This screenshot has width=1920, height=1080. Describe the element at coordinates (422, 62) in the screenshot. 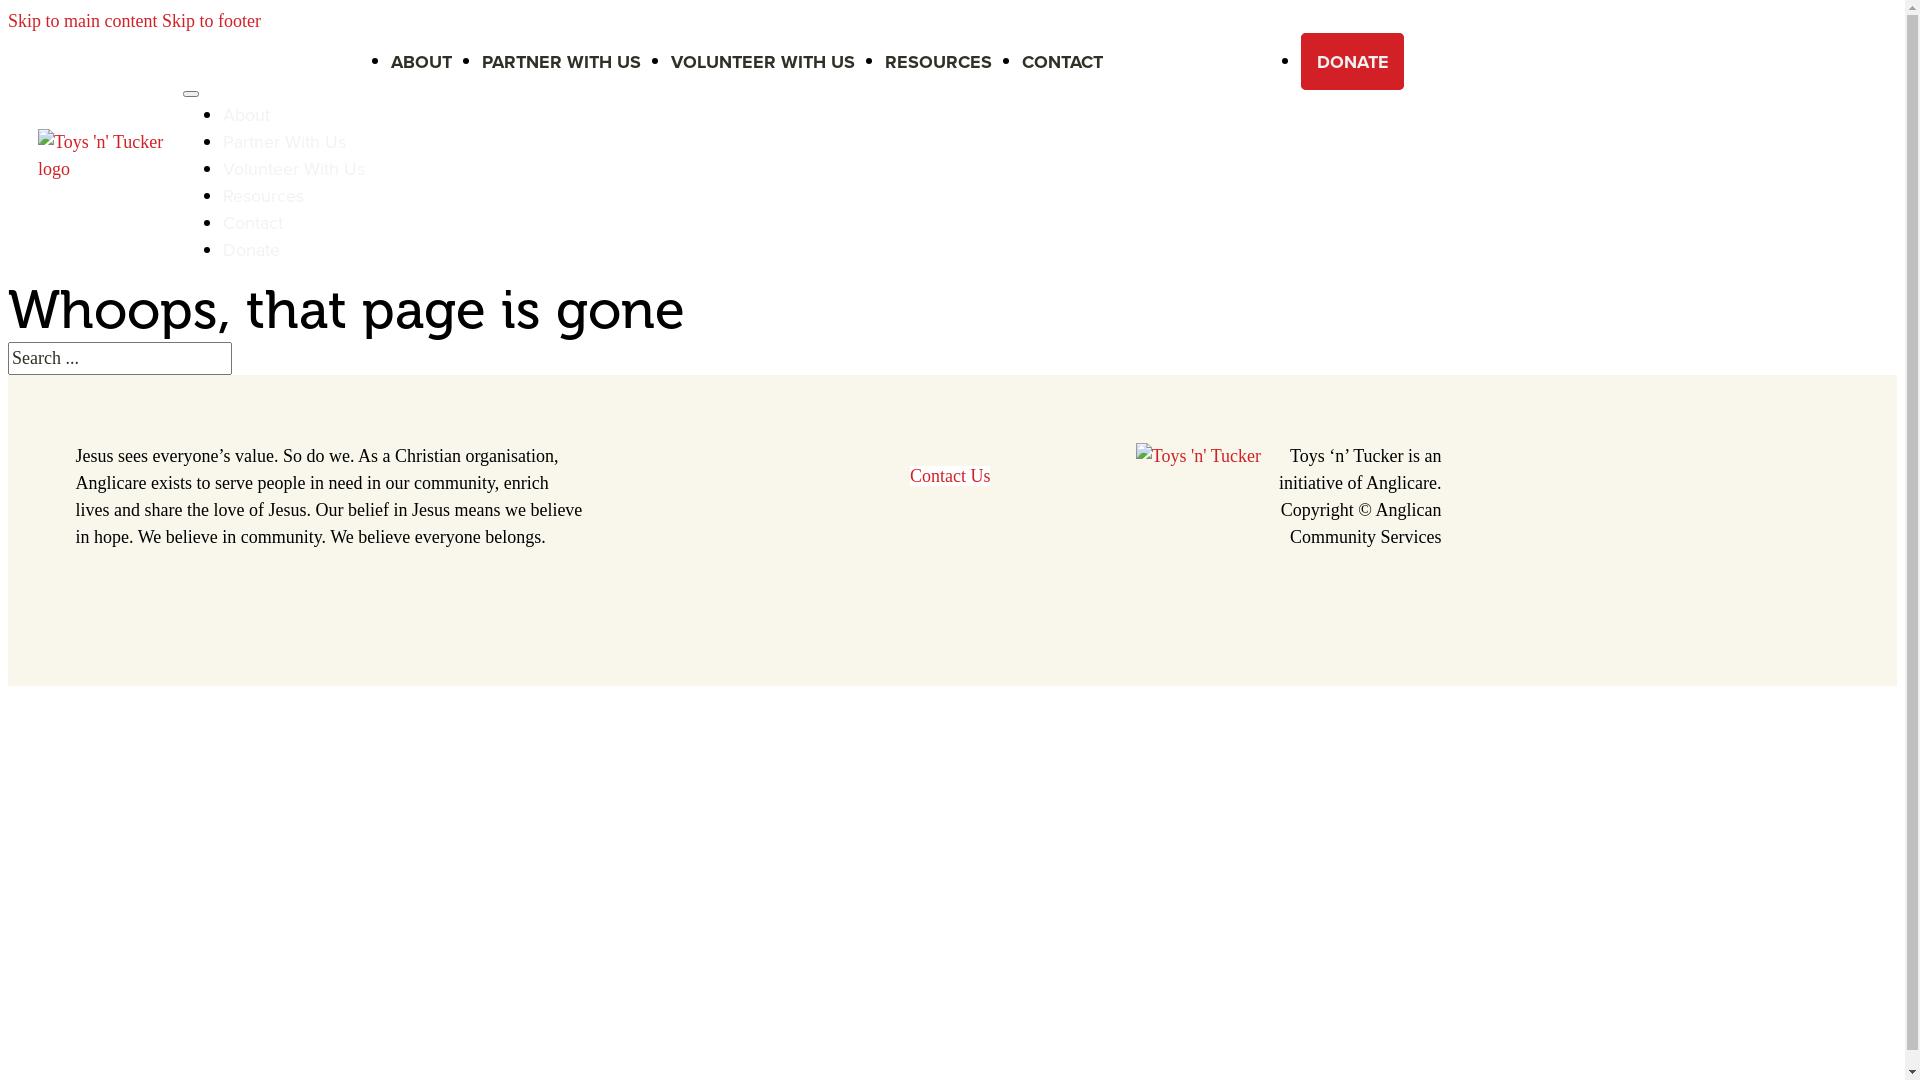

I see `ABOUT` at that location.